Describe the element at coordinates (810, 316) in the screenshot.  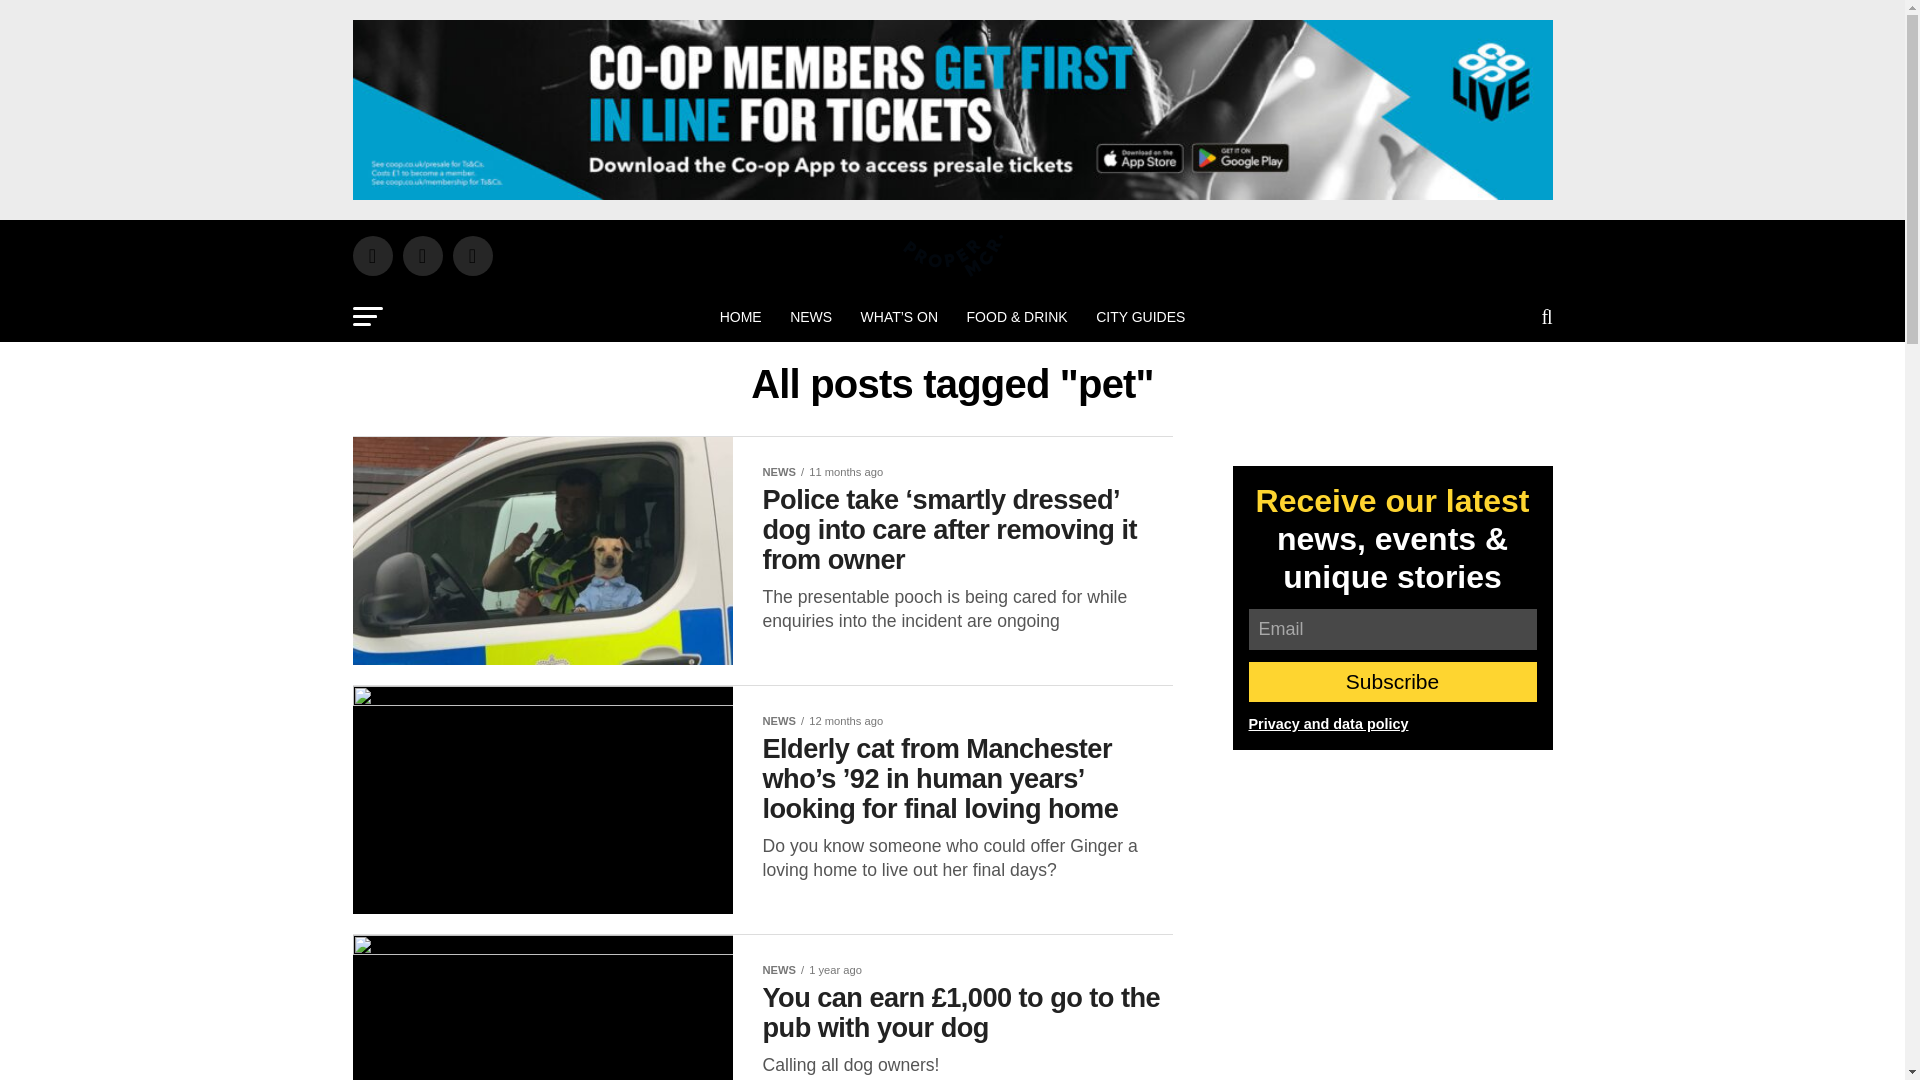
I see `NEWS` at that location.